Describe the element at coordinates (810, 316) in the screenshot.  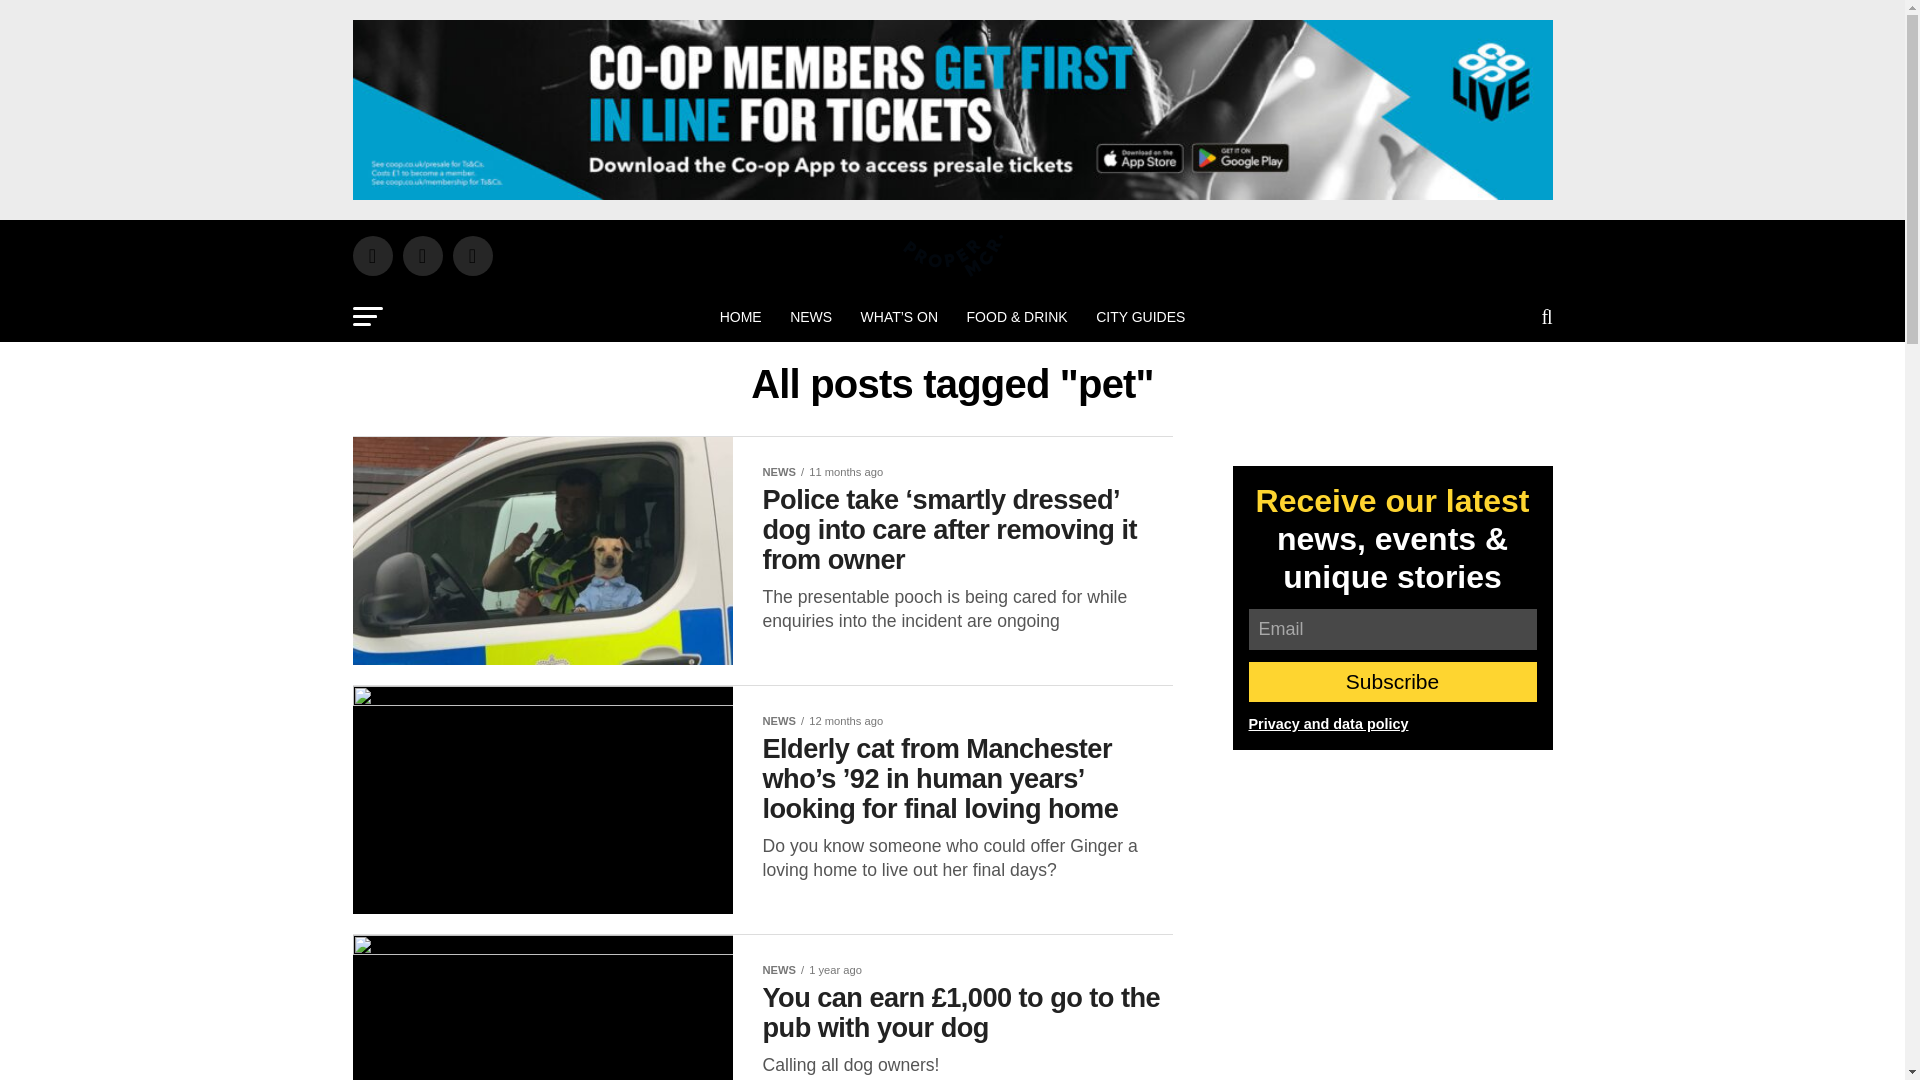
I see `NEWS` at that location.